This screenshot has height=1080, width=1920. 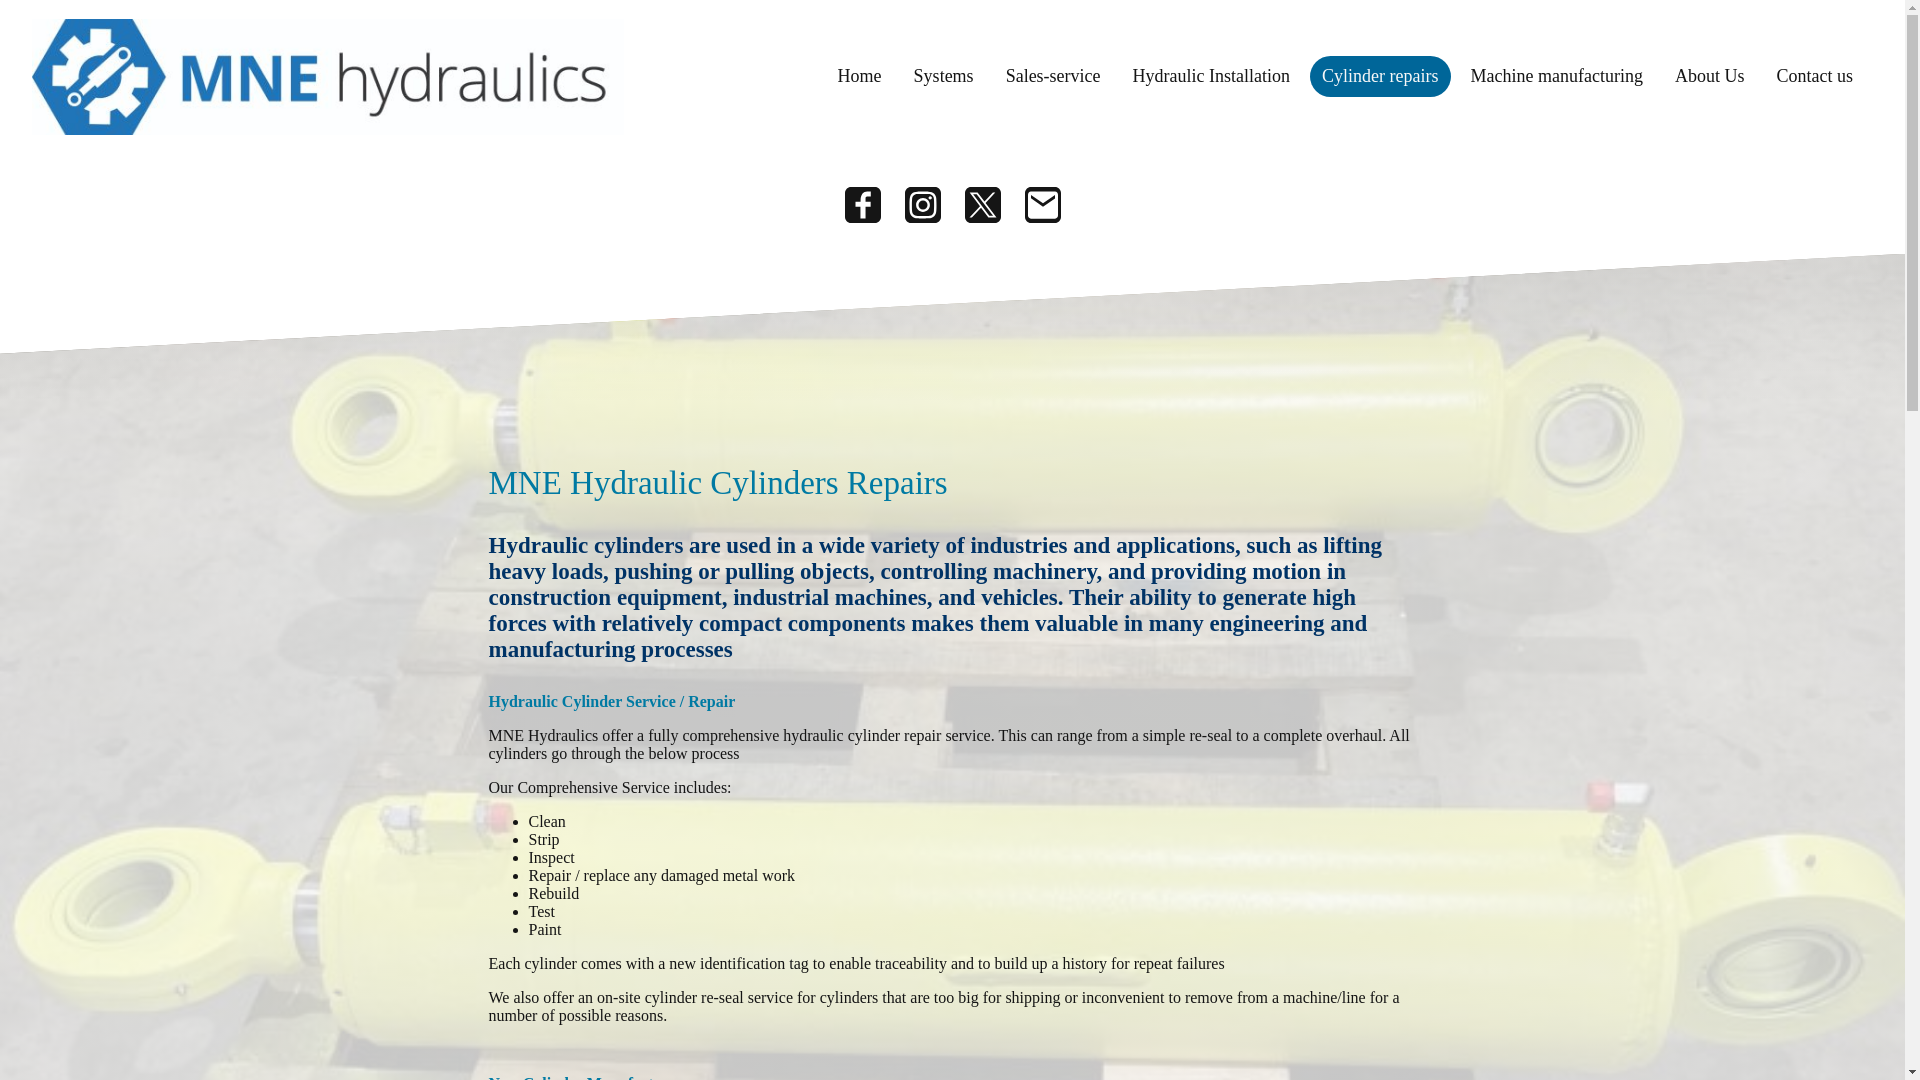 What do you see at coordinates (944, 76) in the screenshot?
I see `Systems` at bounding box center [944, 76].